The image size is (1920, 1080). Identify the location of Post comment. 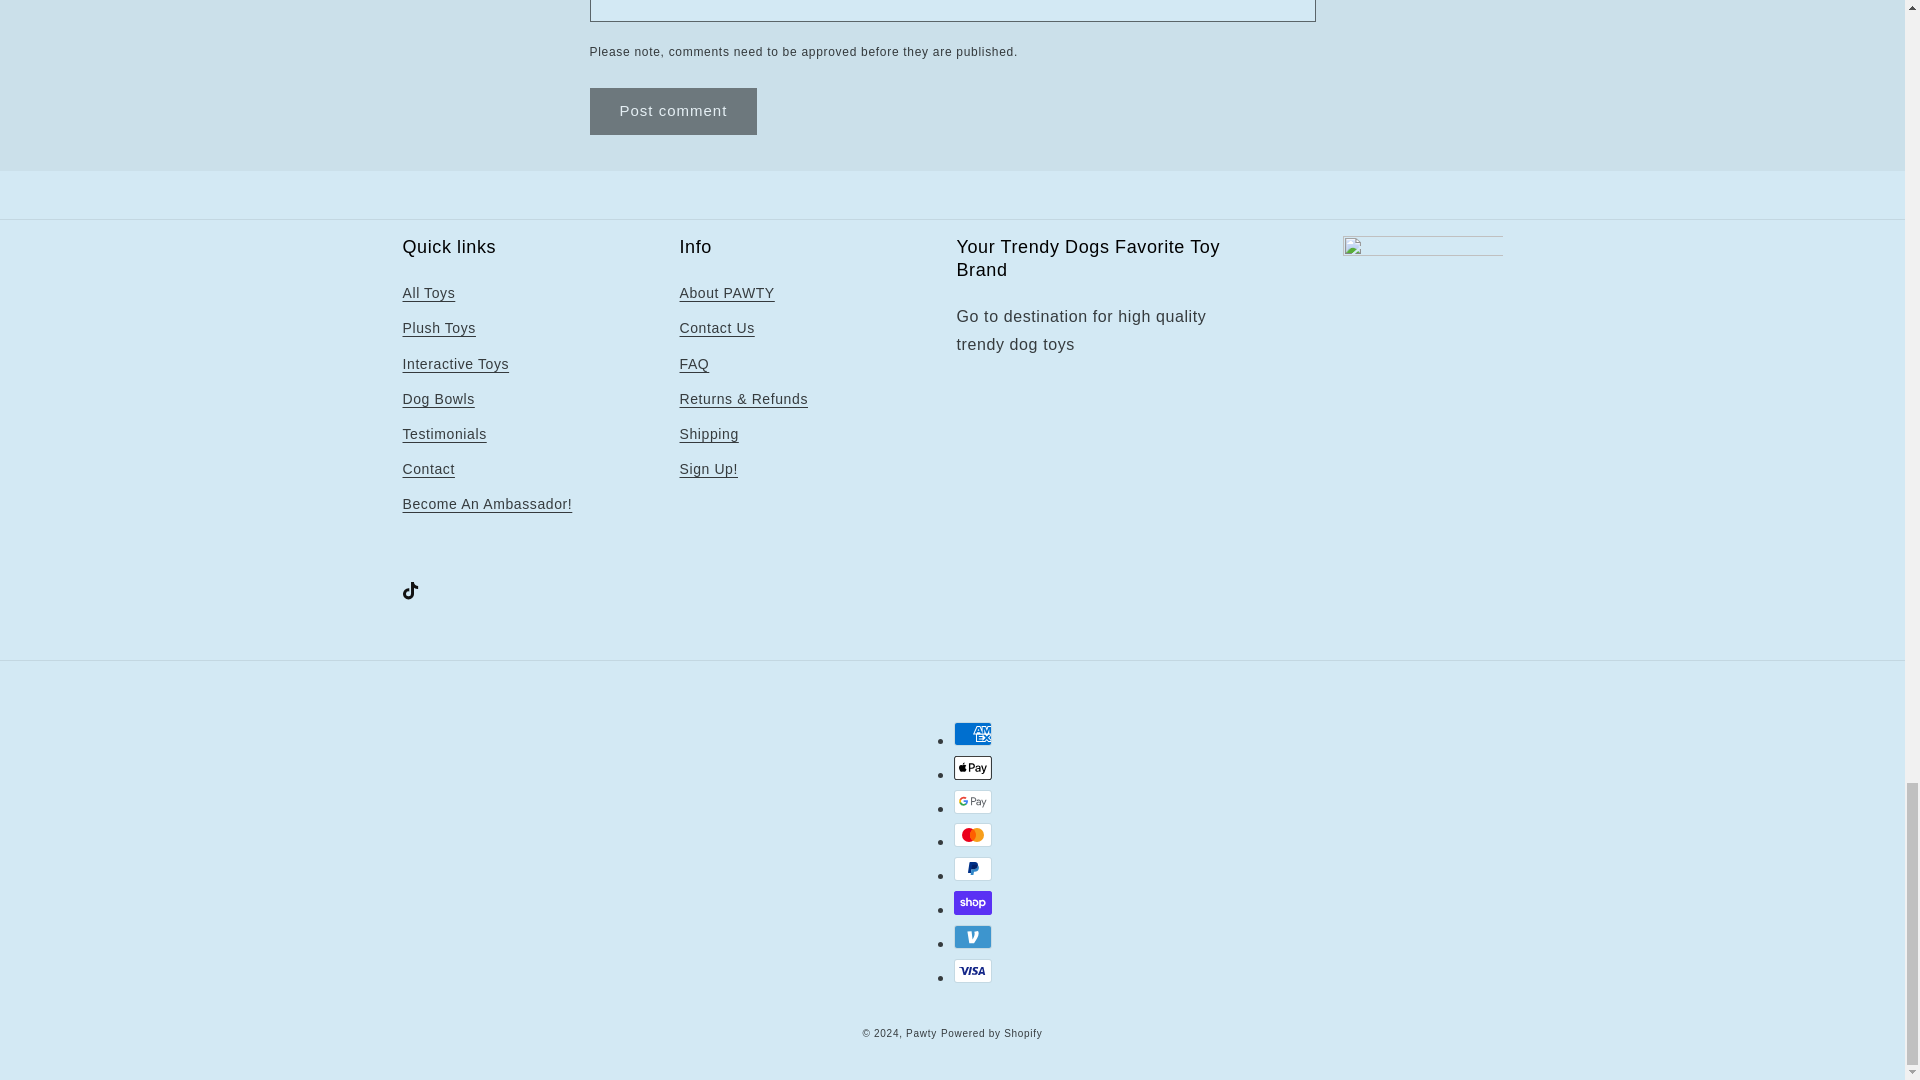
(674, 111).